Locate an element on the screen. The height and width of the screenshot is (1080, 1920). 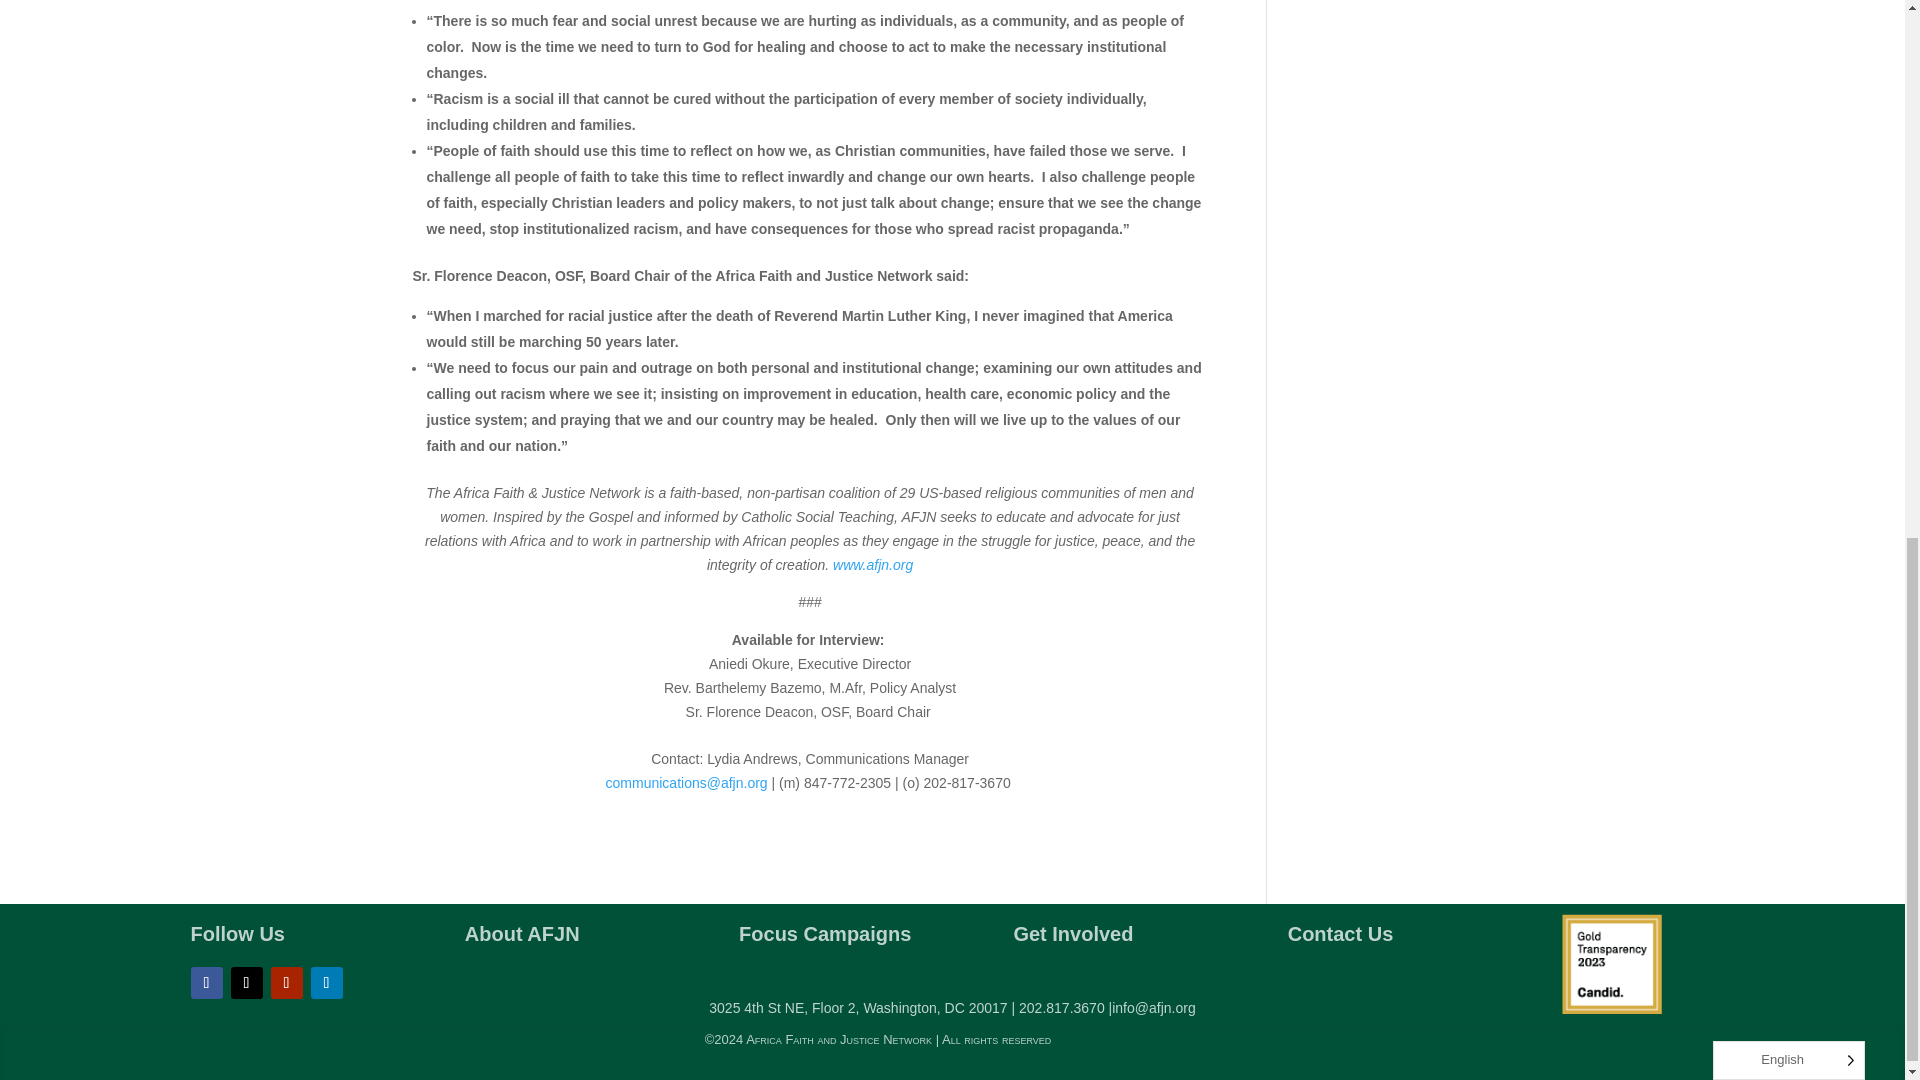
Follow on LinkedIn is located at coordinates (325, 981).